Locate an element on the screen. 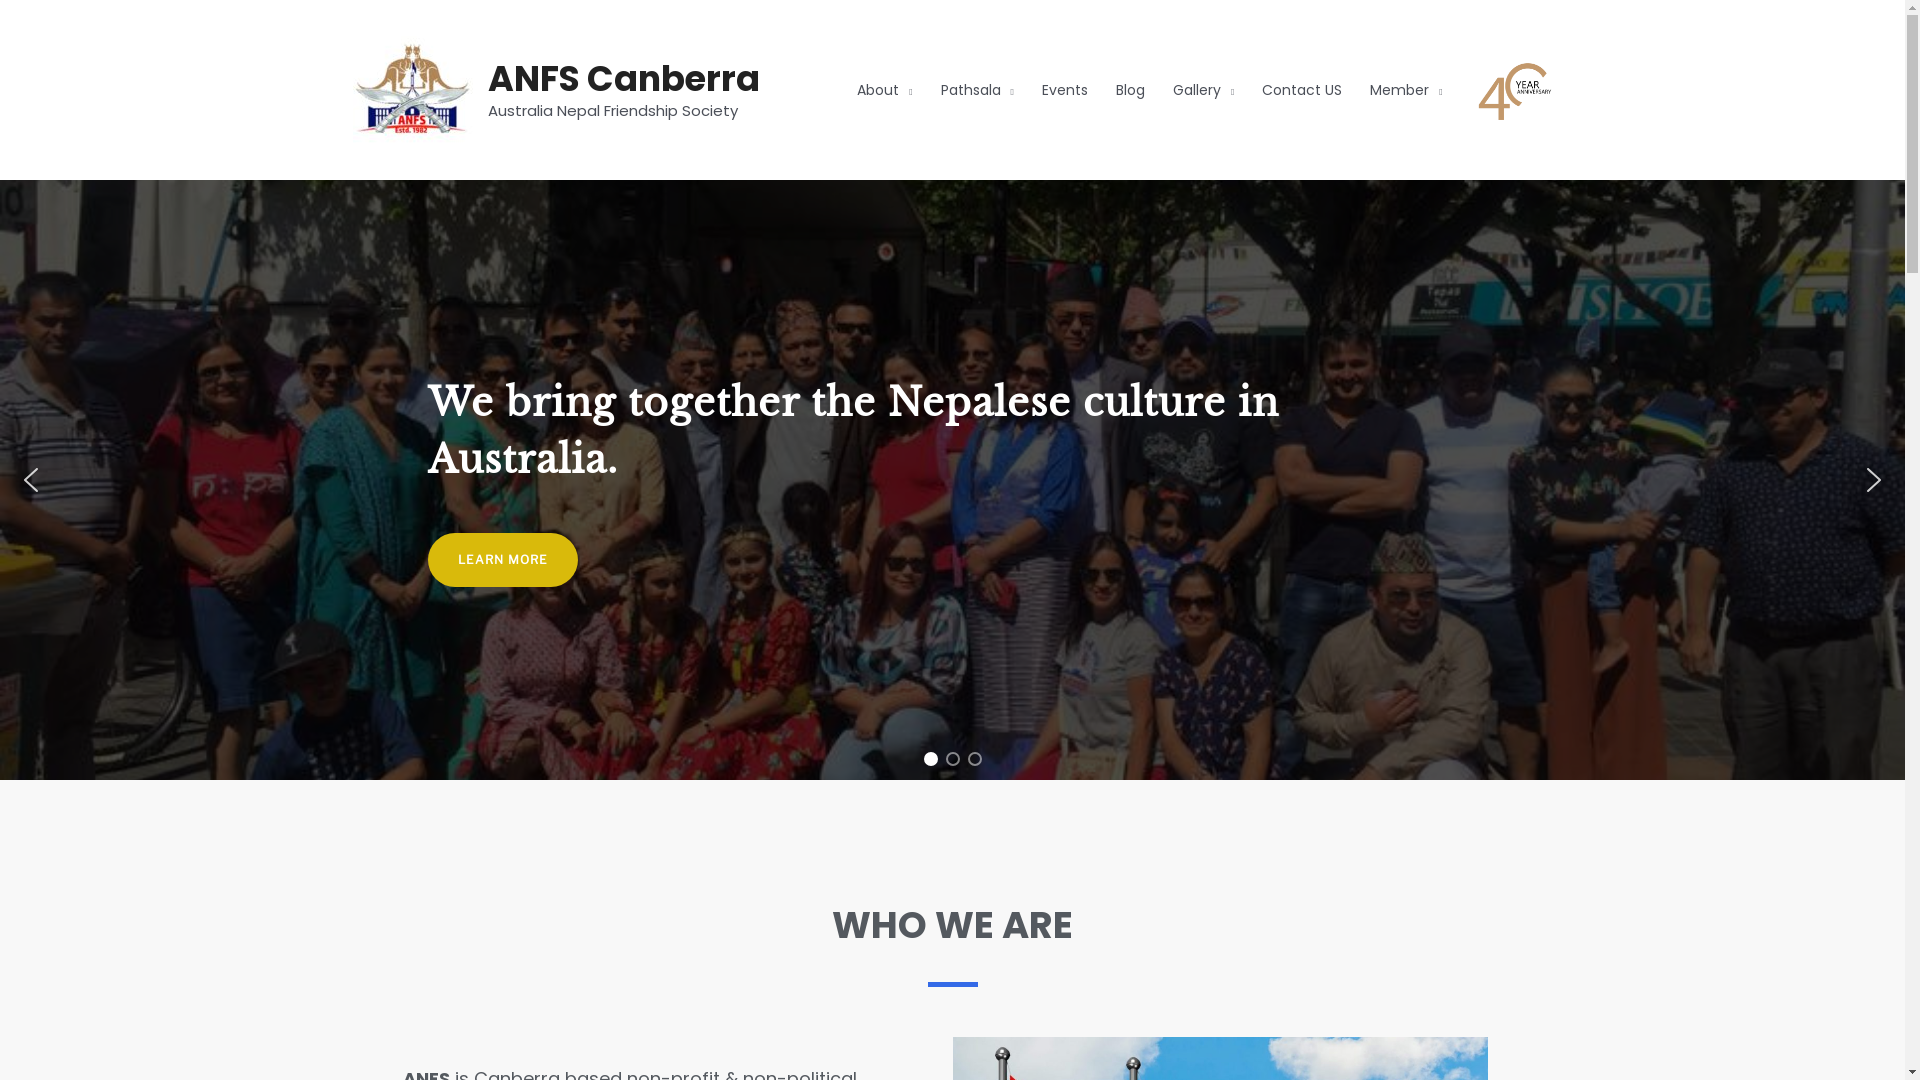  LEARN MORE is located at coordinates (503, 559).